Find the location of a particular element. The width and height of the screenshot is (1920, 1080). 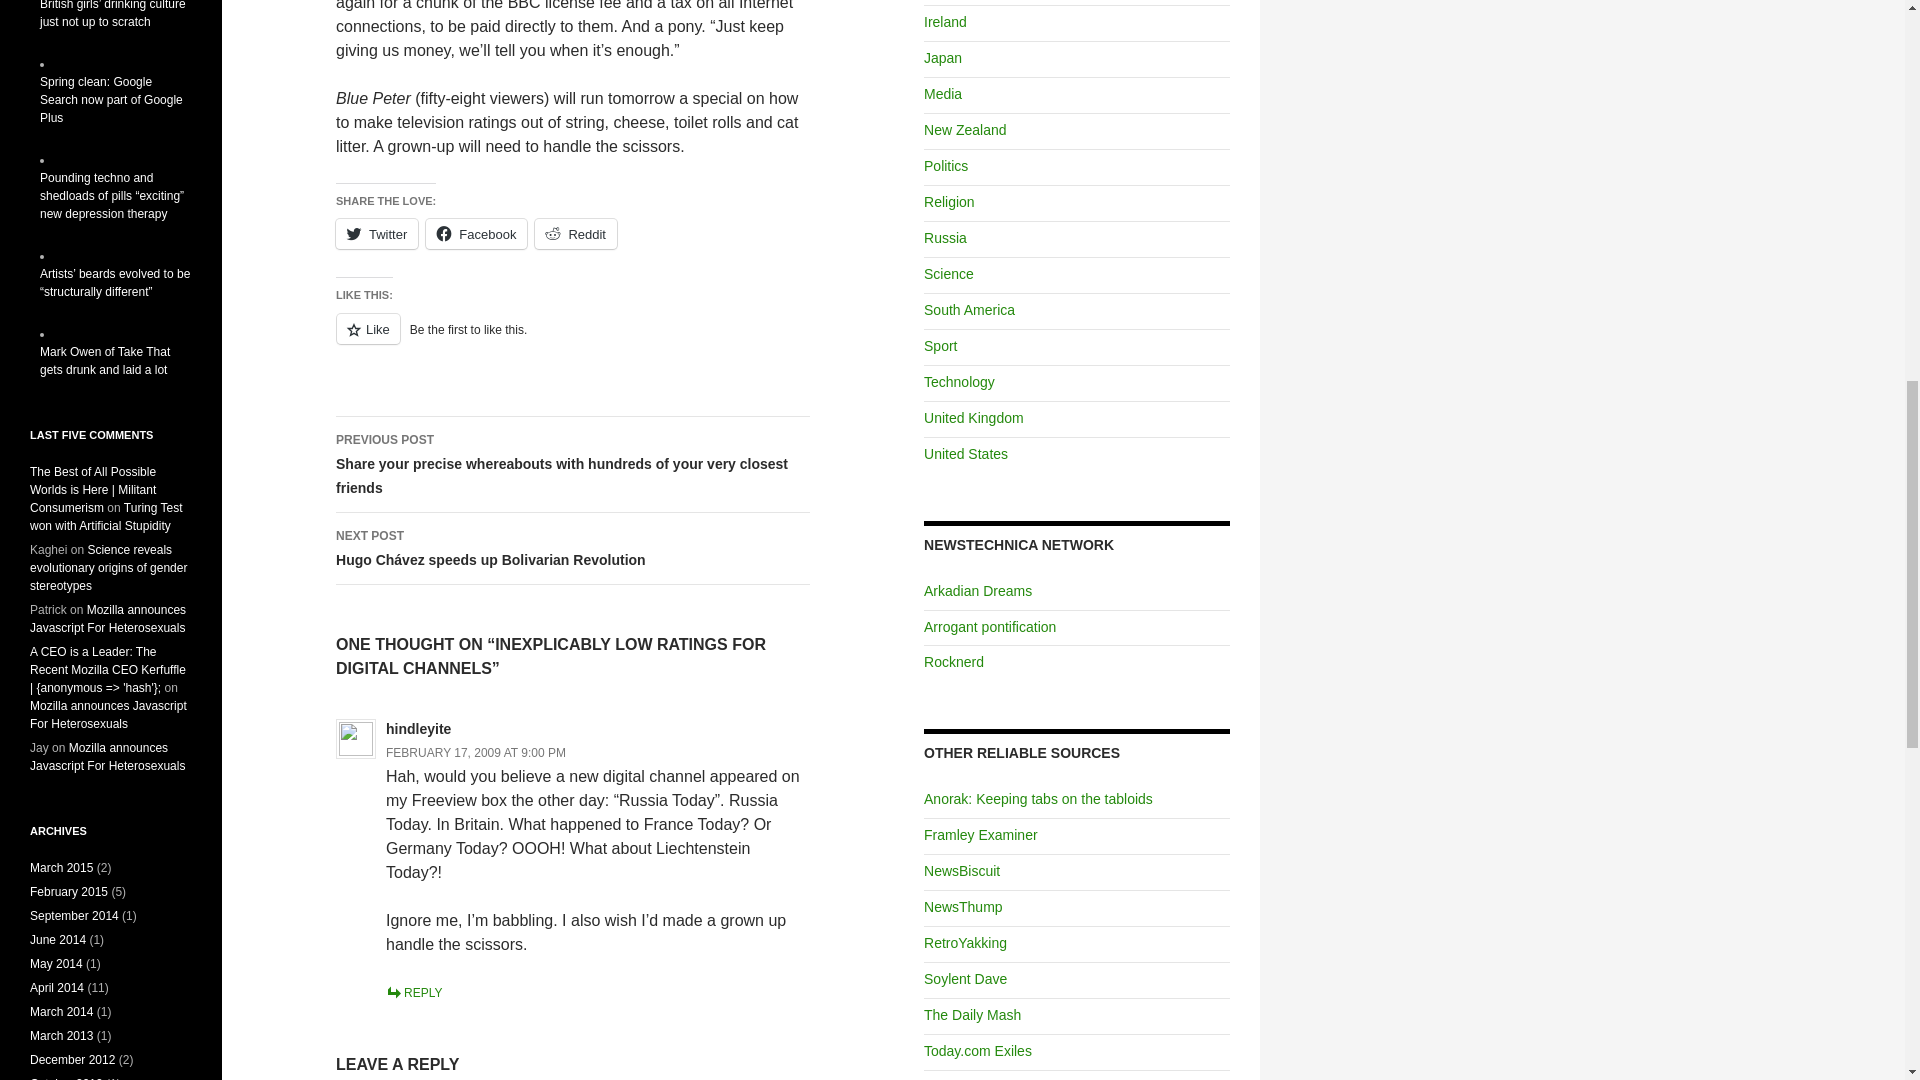

Reddit is located at coordinates (576, 234).